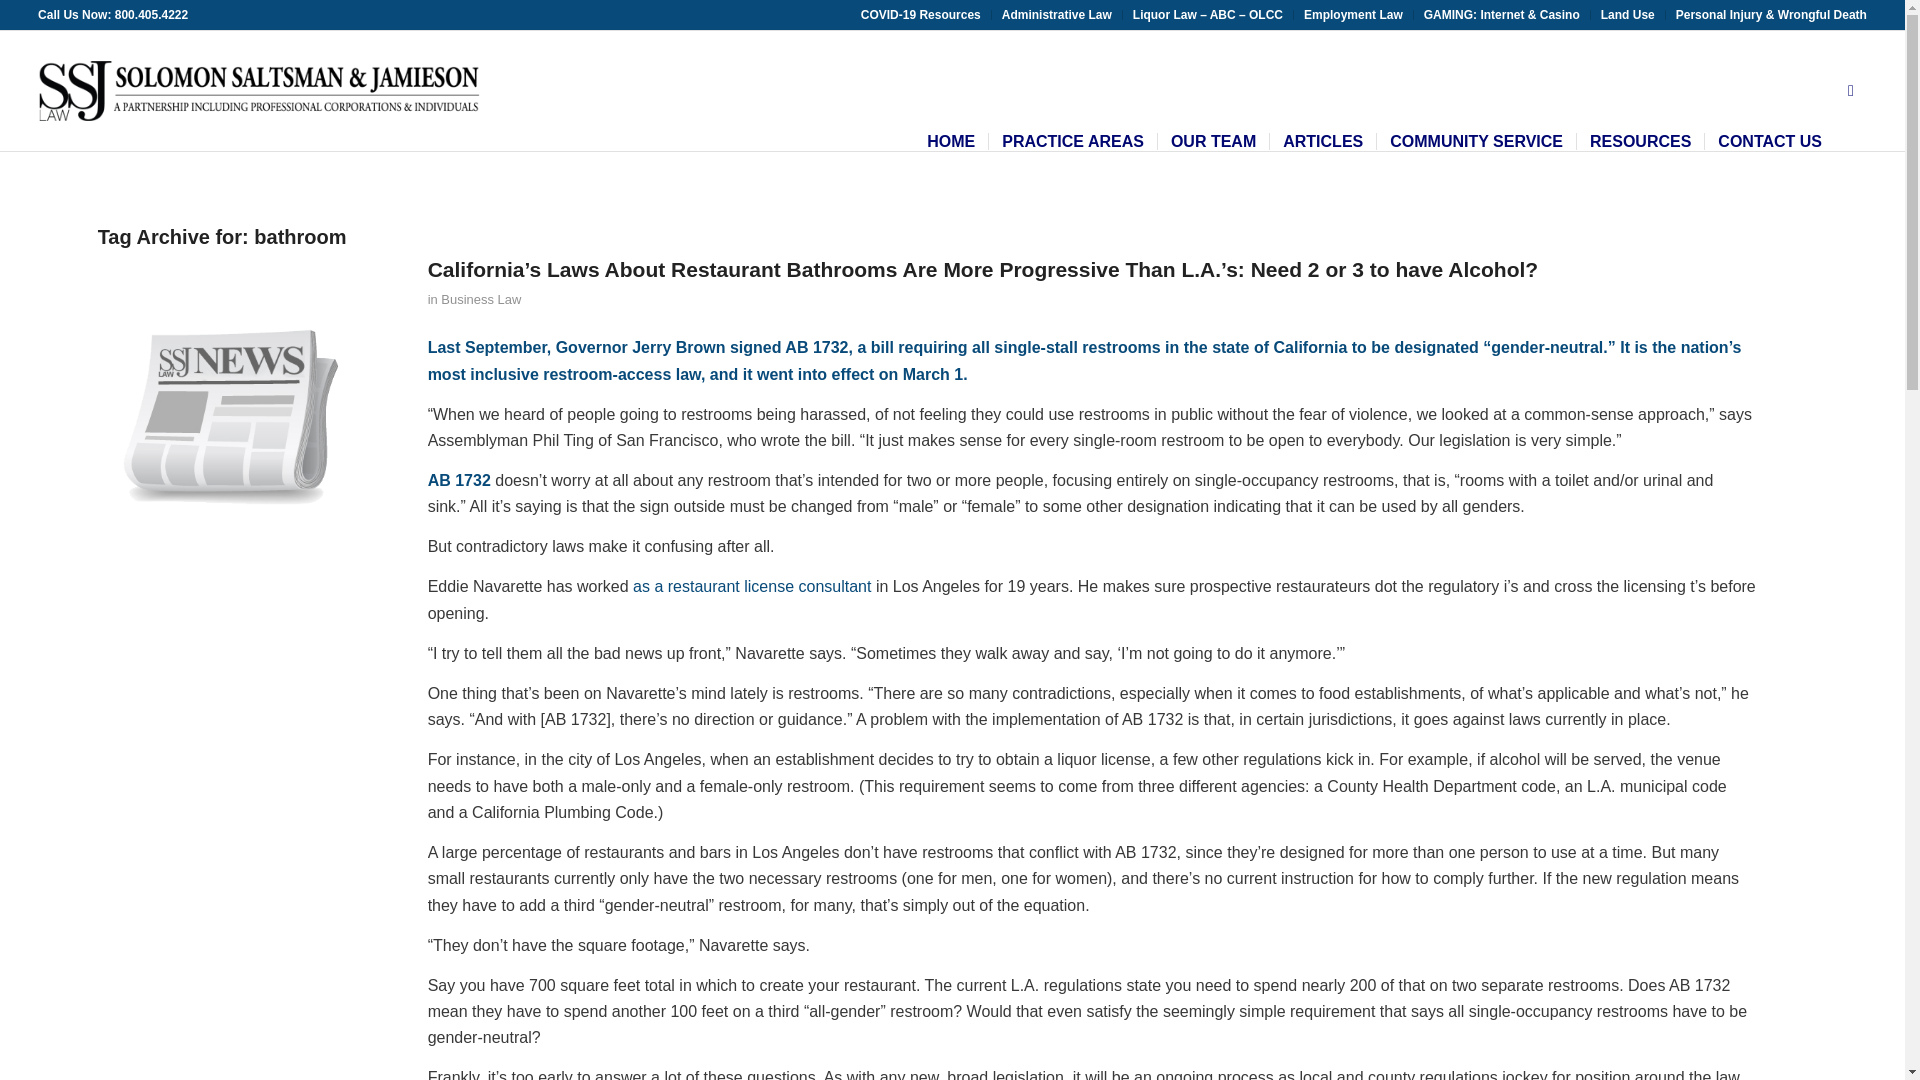 This screenshot has height=1080, width=1920. Describe the element at coordinates (1770, 91) in the screenshot. I see `CONTACT US` at that location.